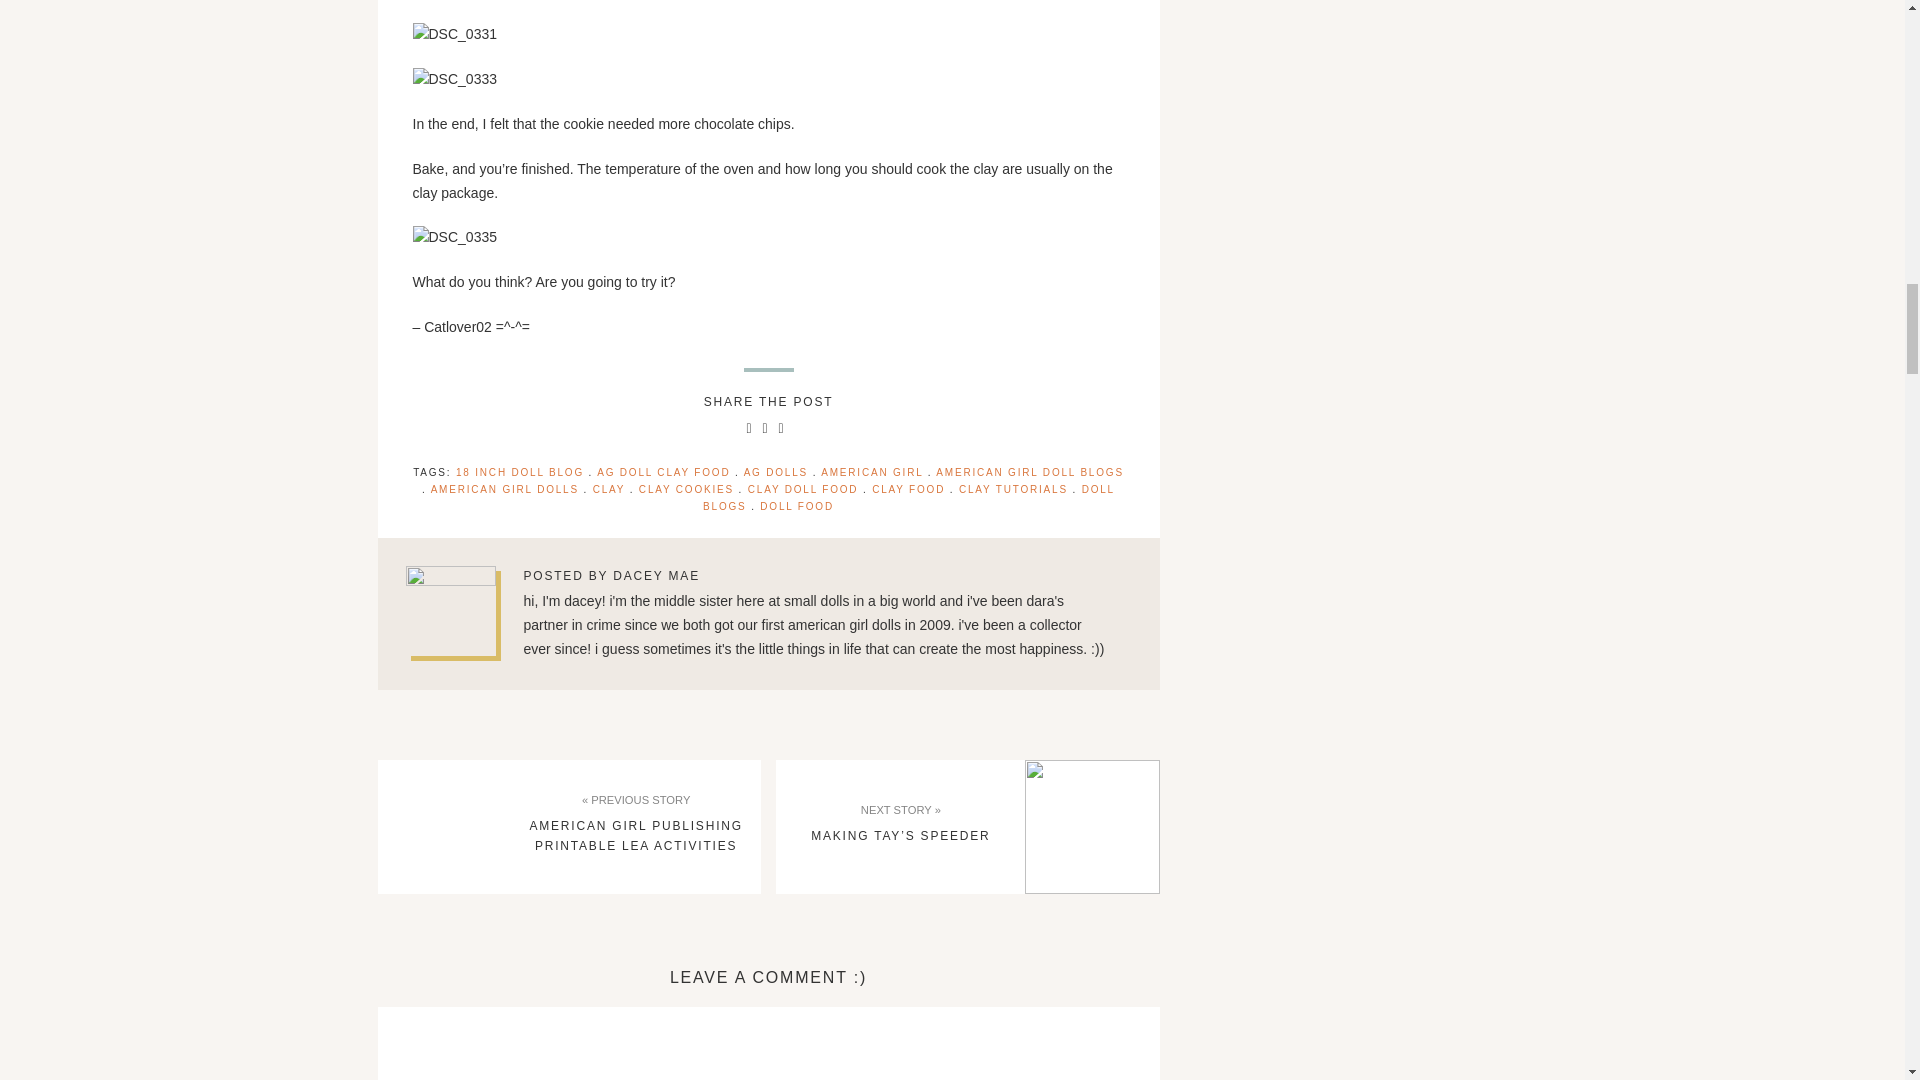 This screenshot has width=1920, height=1080. I want to click on 18 INCH DOLL BLOG, so click(520, 472).